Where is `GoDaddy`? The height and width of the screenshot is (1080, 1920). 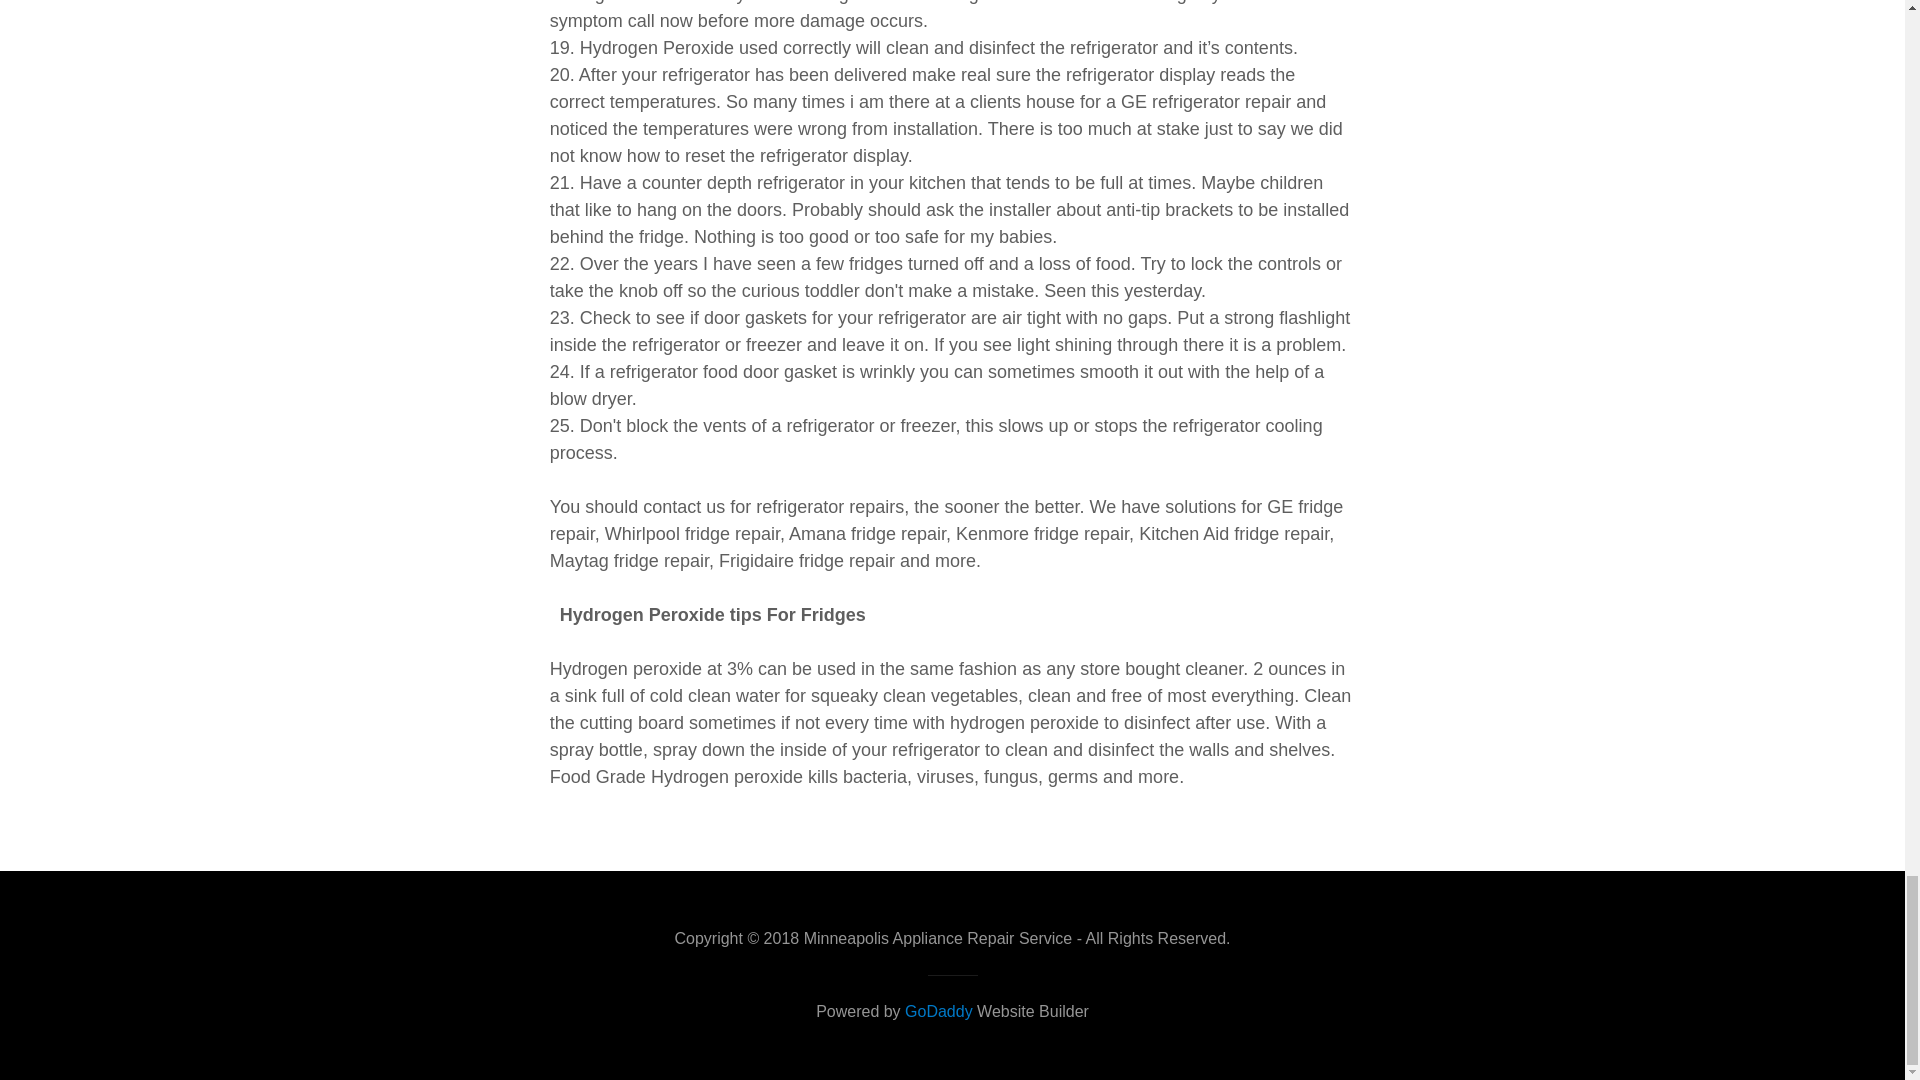 GoDaddy is located at coordinates (938, 1011).